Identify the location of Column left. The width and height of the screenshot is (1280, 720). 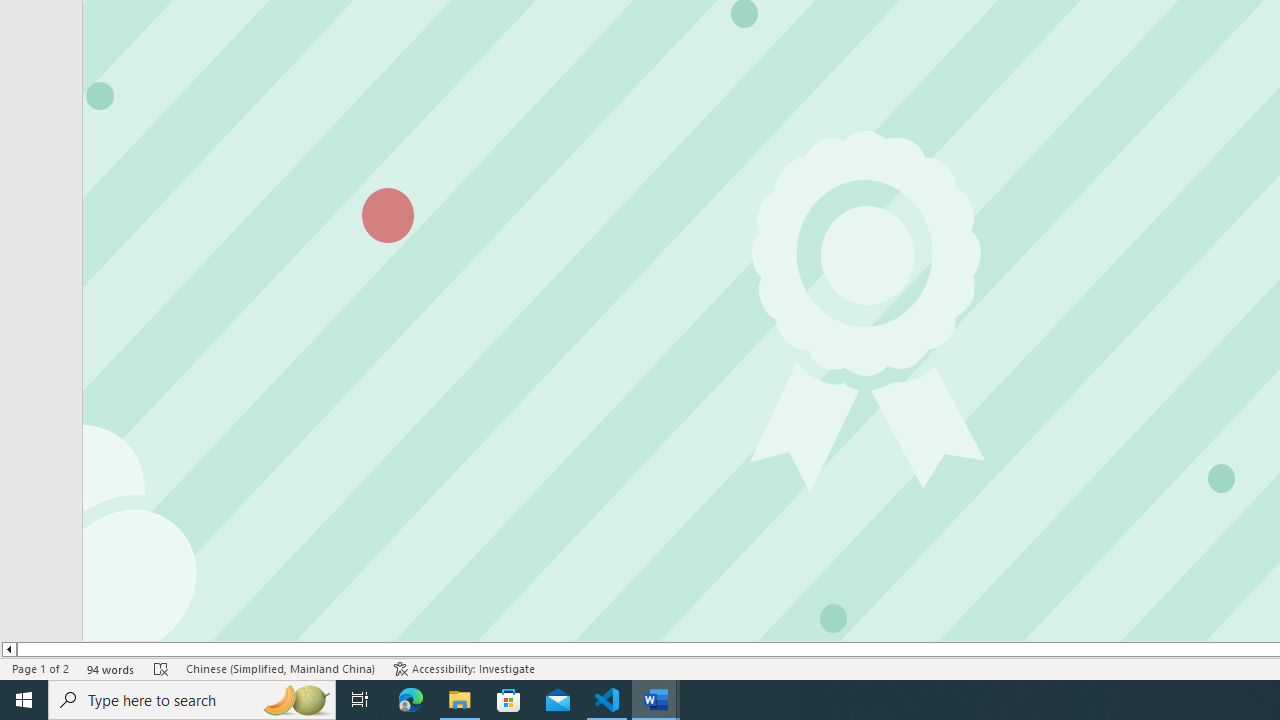
(8, 649).